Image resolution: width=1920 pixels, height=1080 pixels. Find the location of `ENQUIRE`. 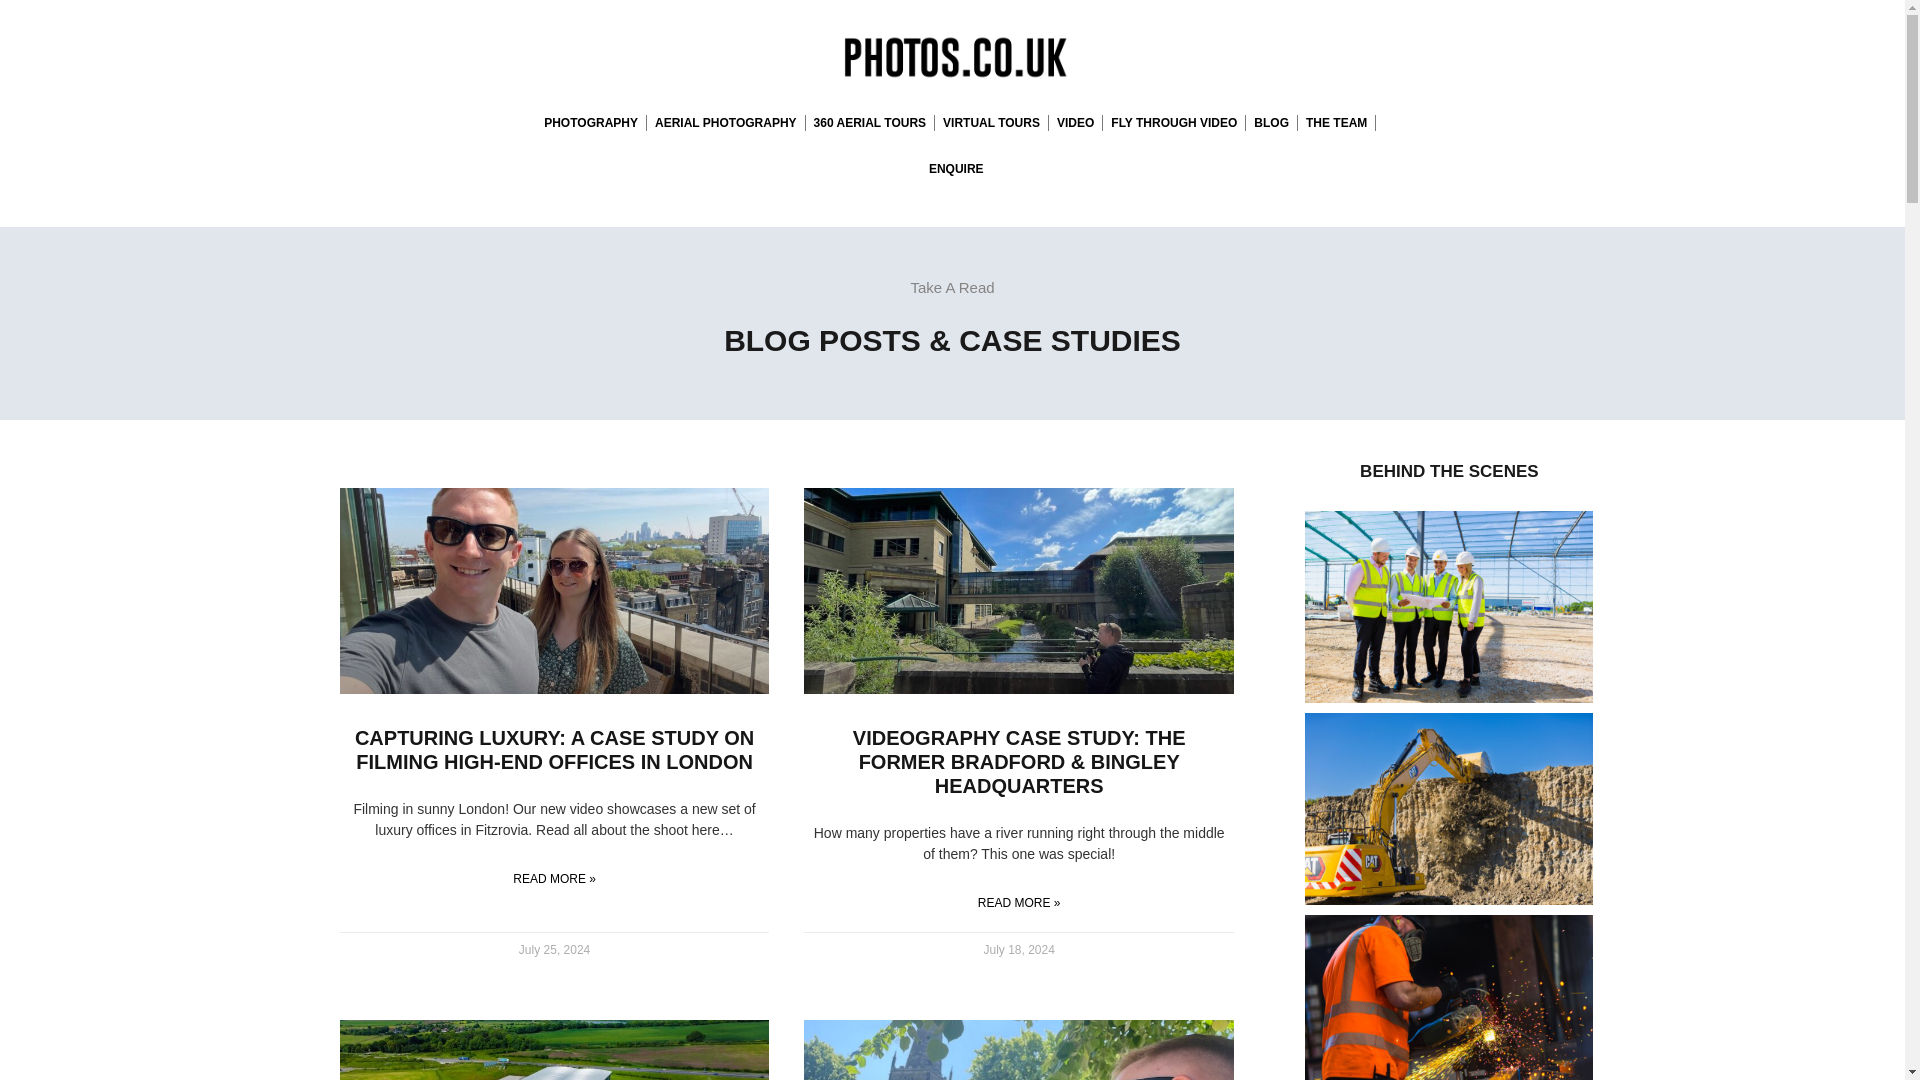

ENQUIRE is located at coordinates (956, 168).